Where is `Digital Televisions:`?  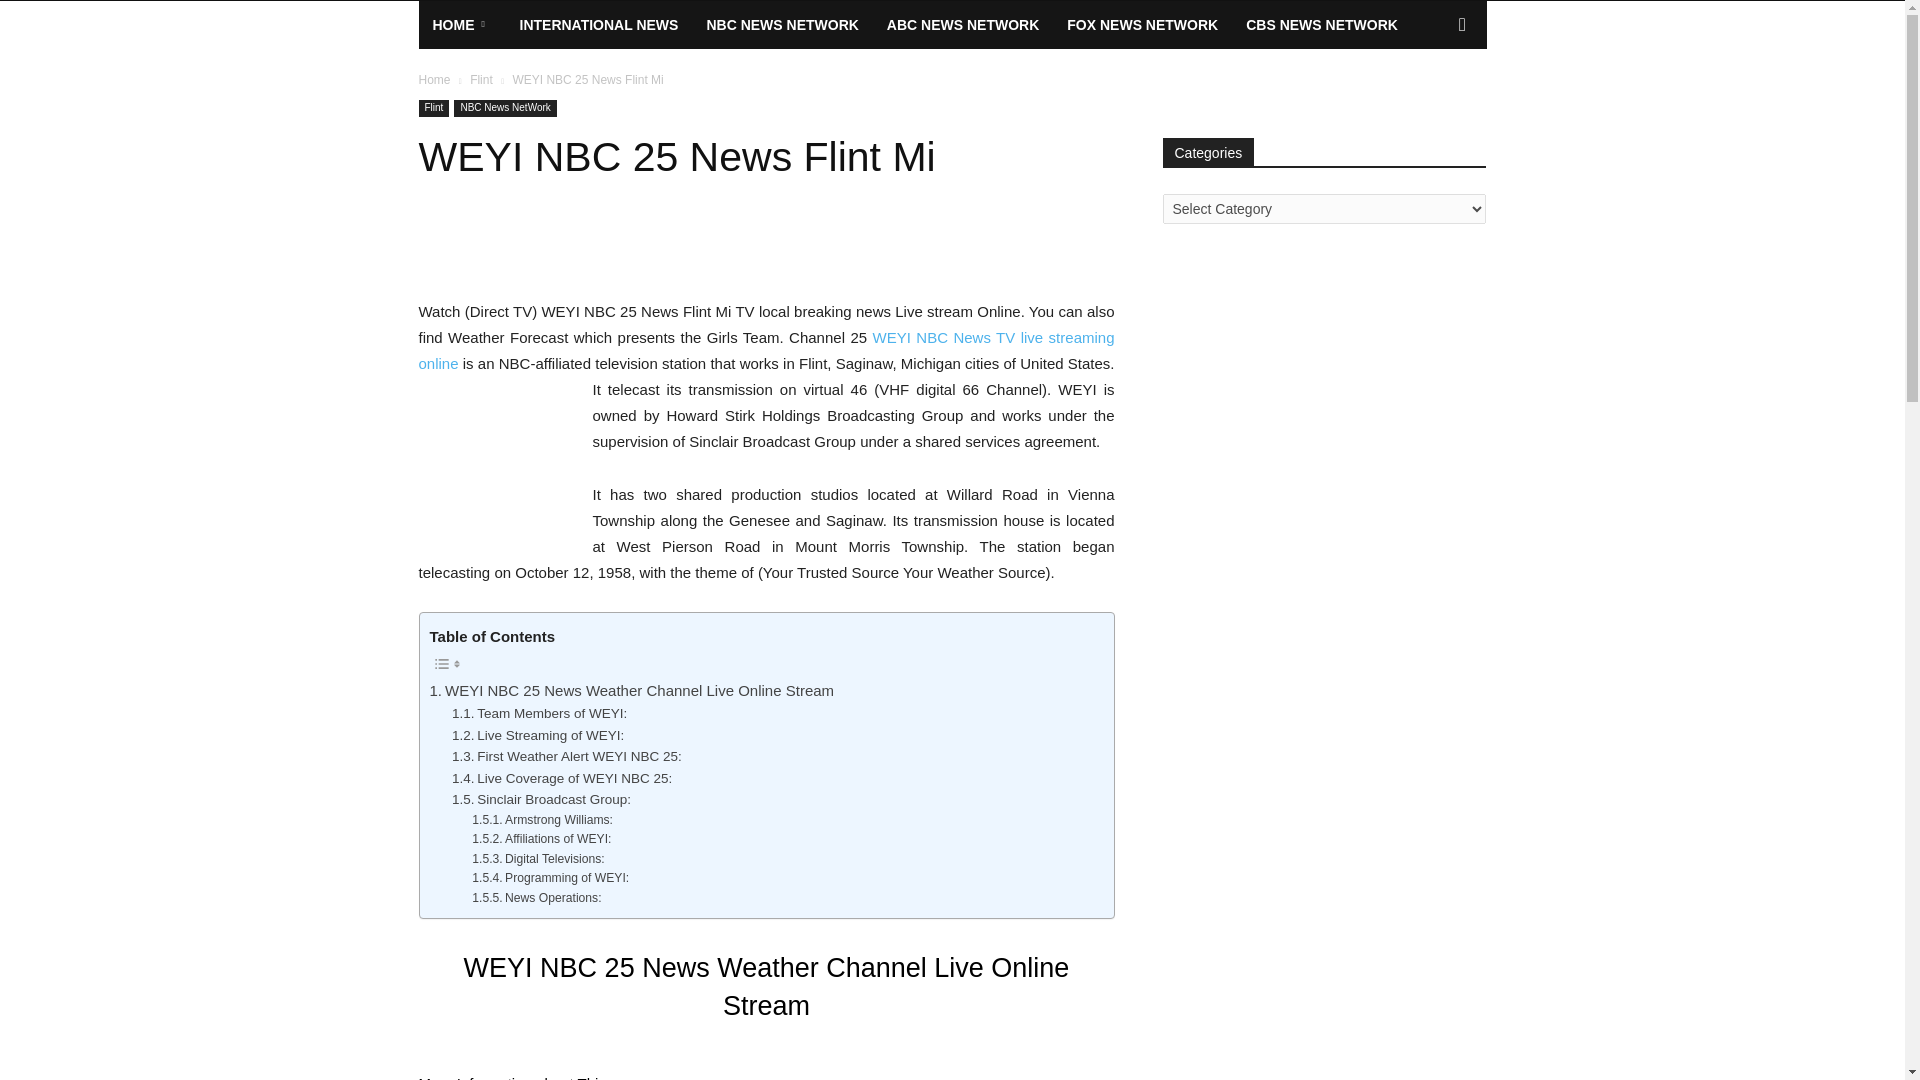 Digital Televisions: is located at coordinates (538, 859).